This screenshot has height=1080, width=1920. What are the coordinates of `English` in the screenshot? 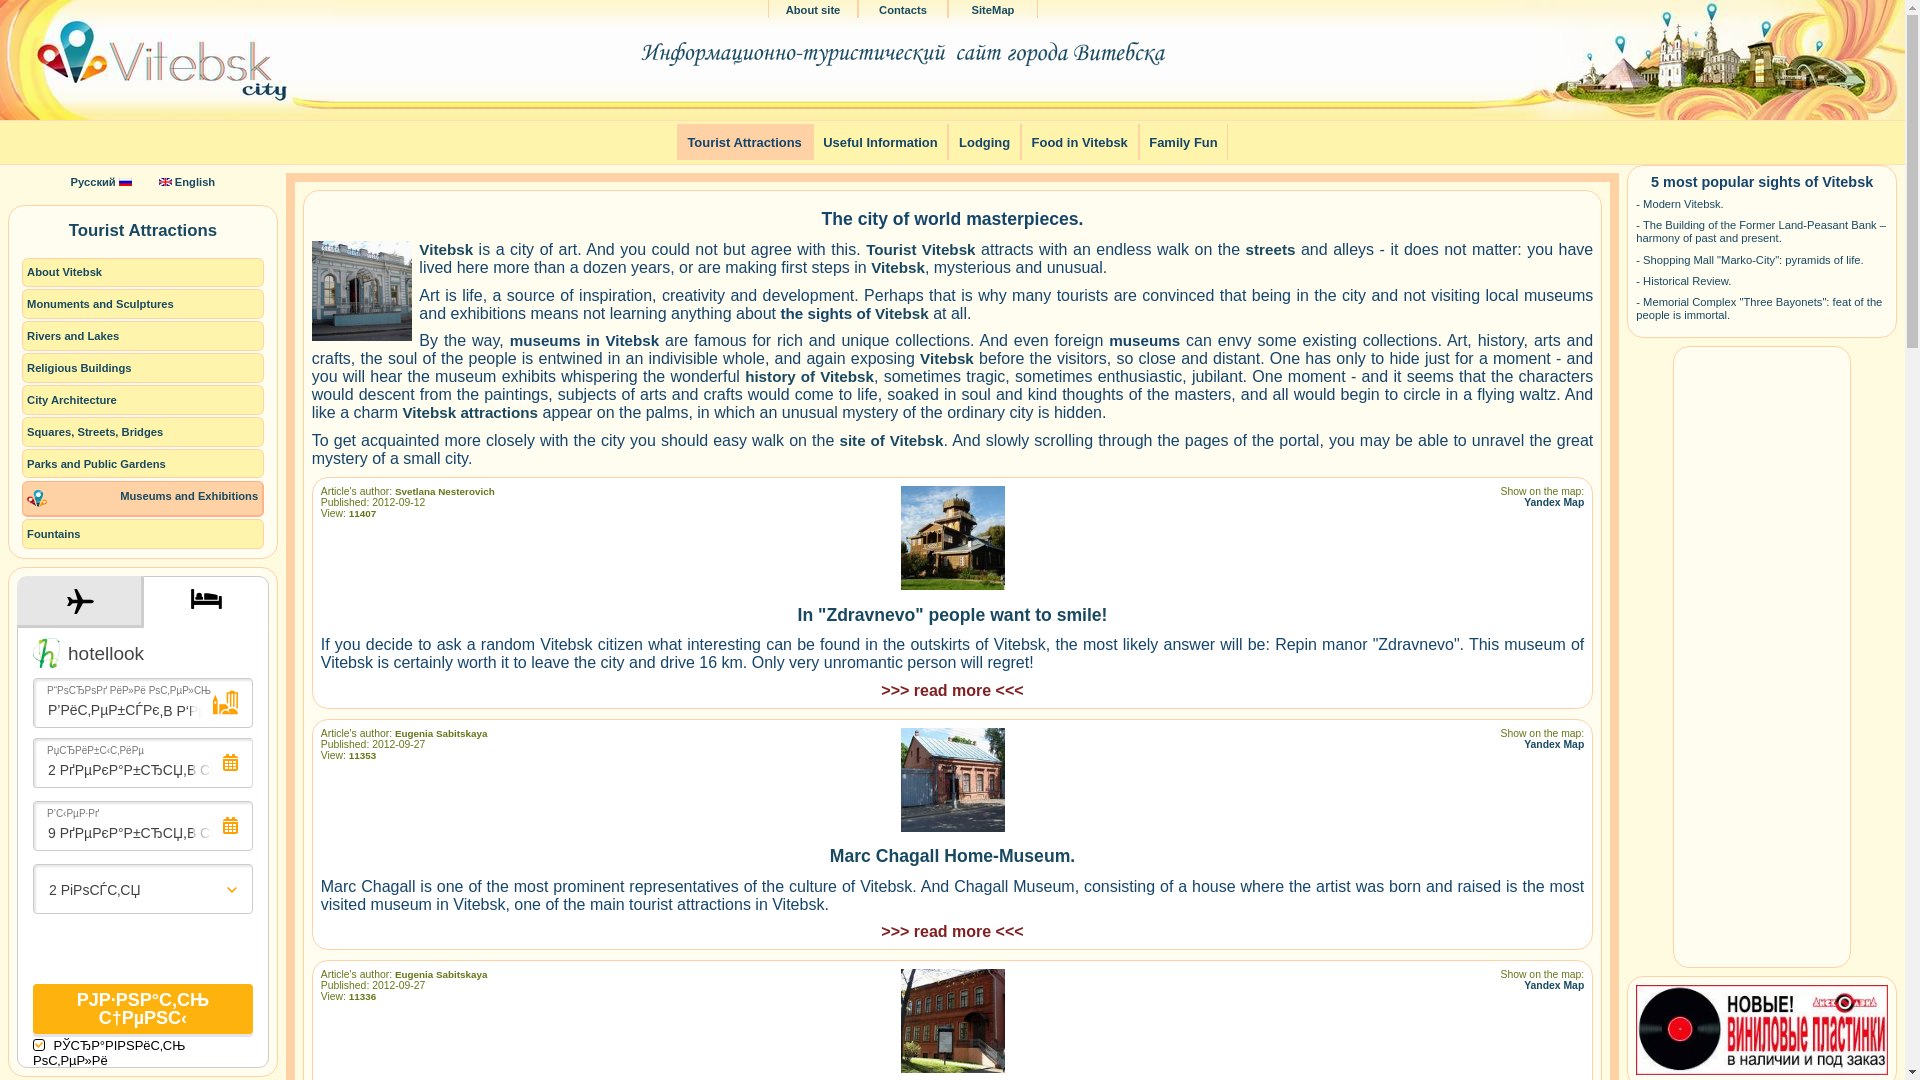 It's located at (188, 182).